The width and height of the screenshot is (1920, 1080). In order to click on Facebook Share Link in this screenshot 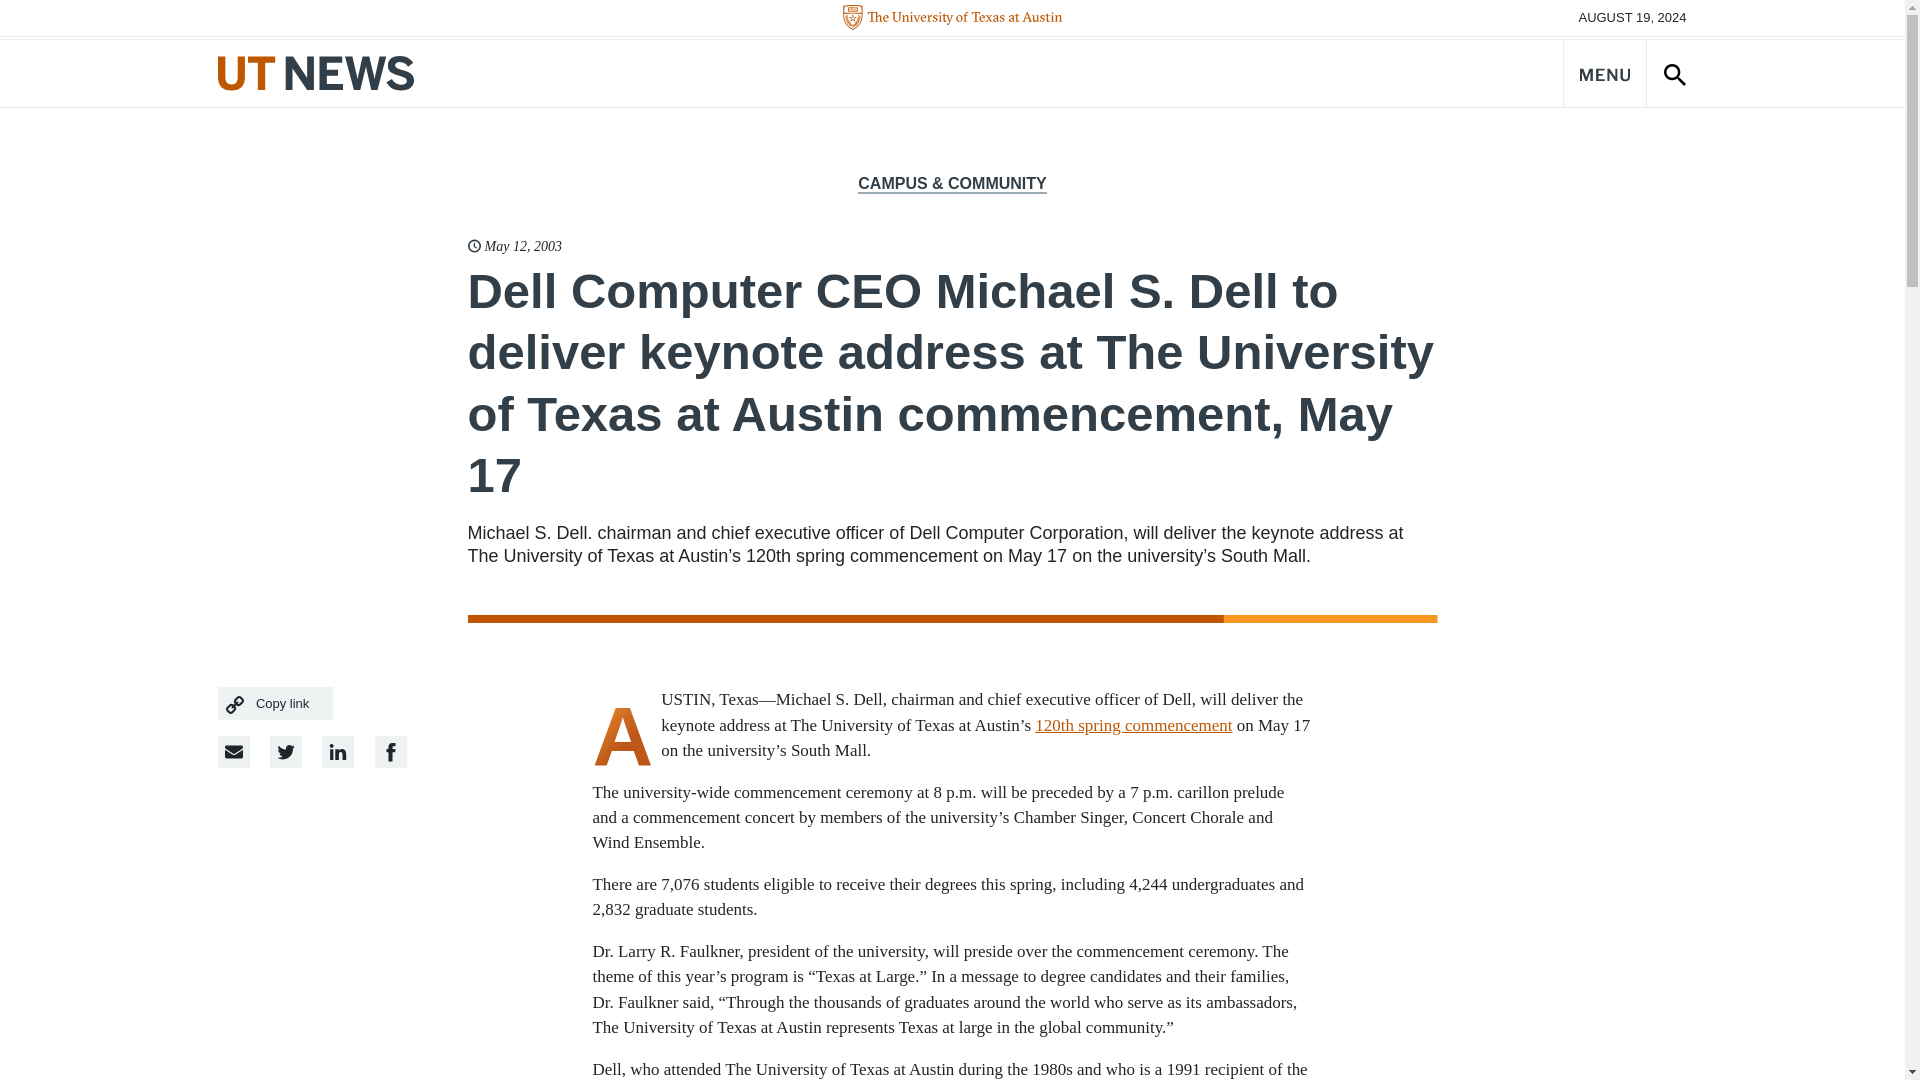, I will do `click(338, 751)`.